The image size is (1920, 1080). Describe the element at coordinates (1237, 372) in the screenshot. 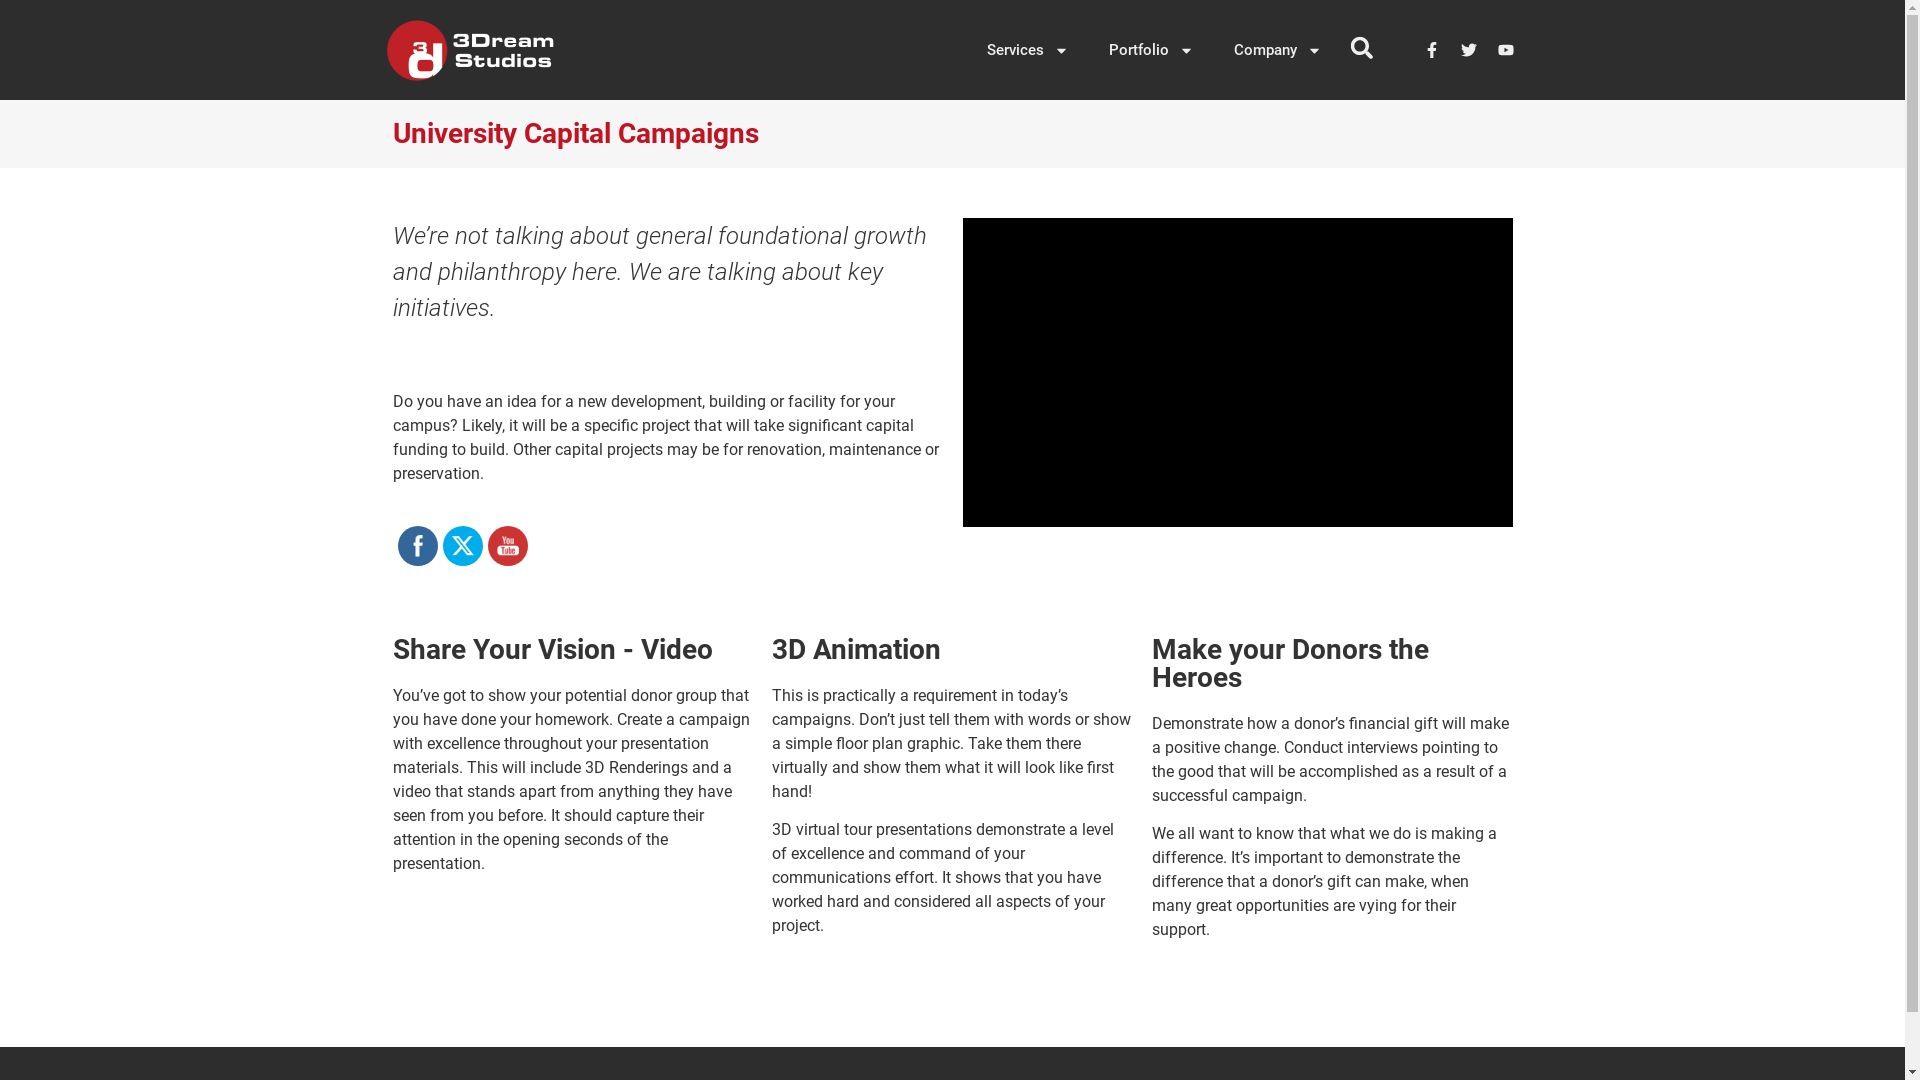

I see `vimeo Video Player` at that location.